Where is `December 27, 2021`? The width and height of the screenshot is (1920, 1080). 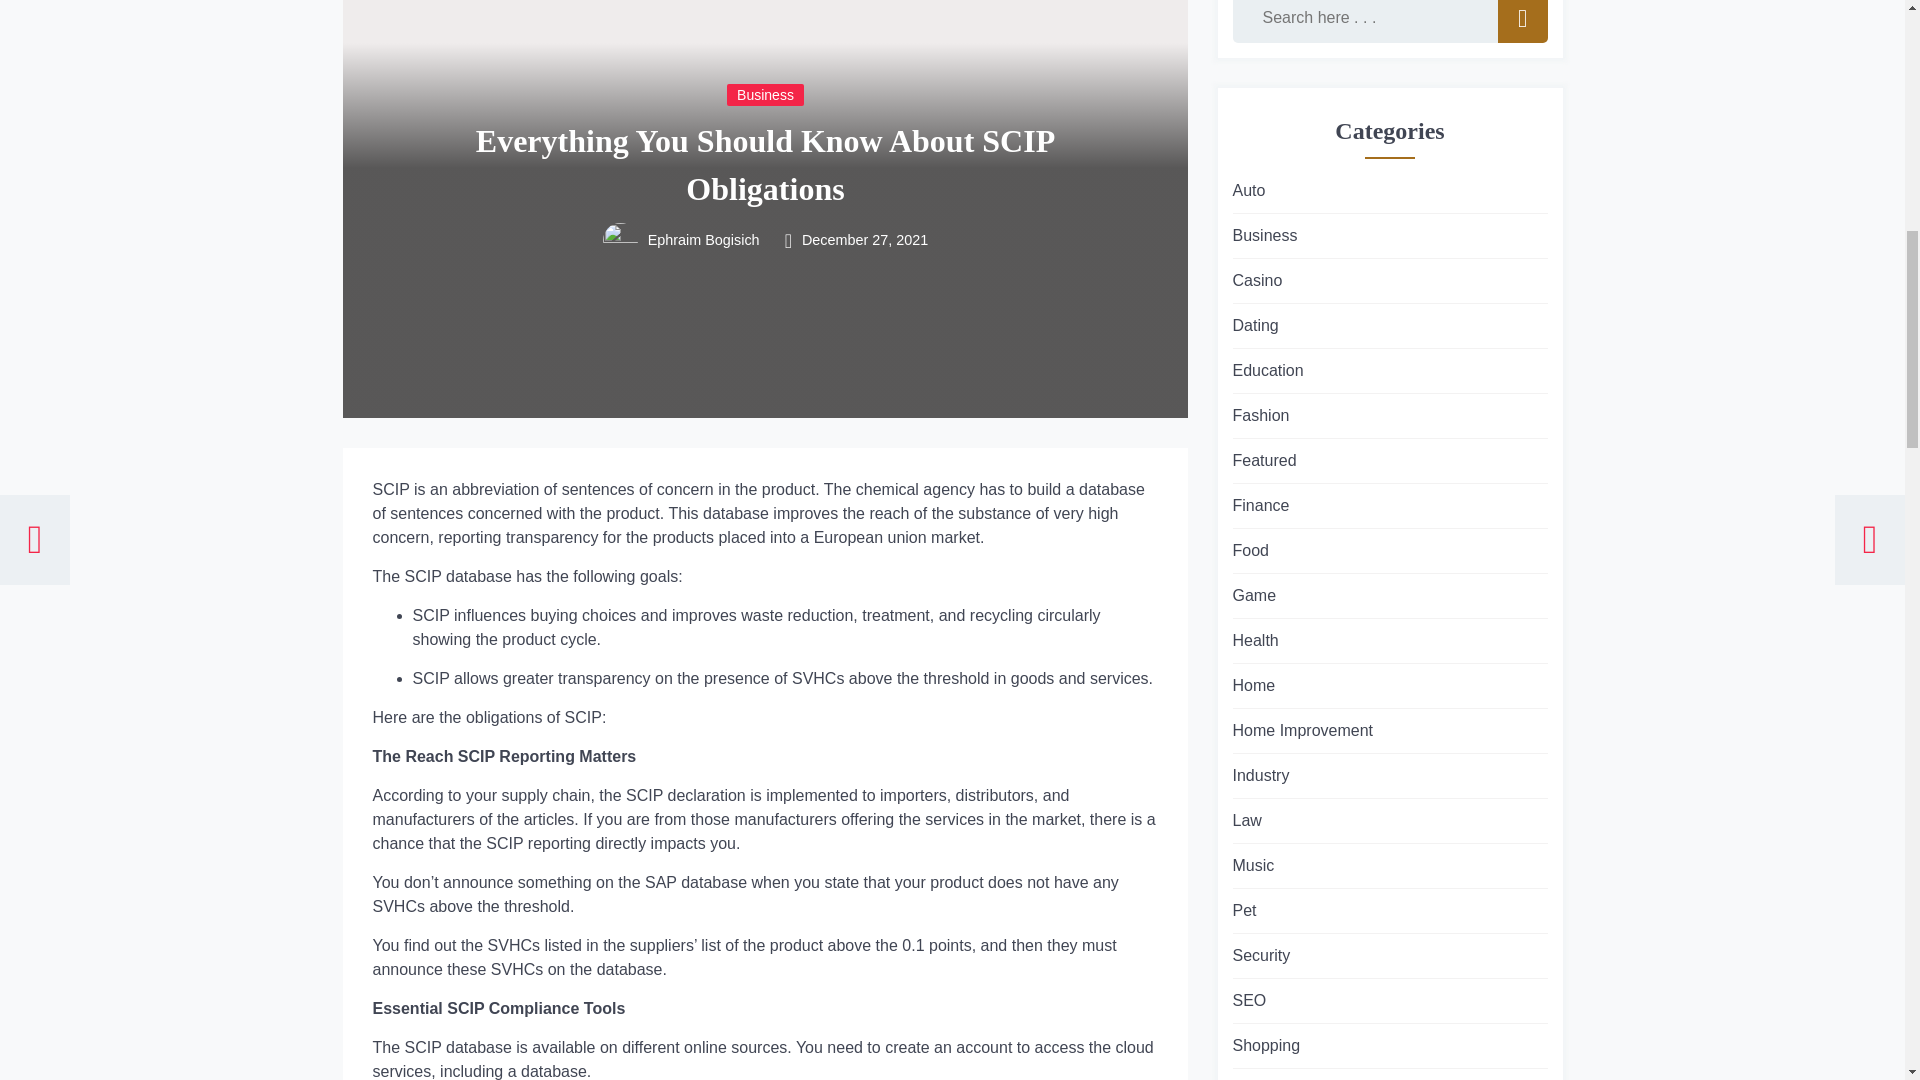
December 27, 2021 is located at coordinates (864, 241).